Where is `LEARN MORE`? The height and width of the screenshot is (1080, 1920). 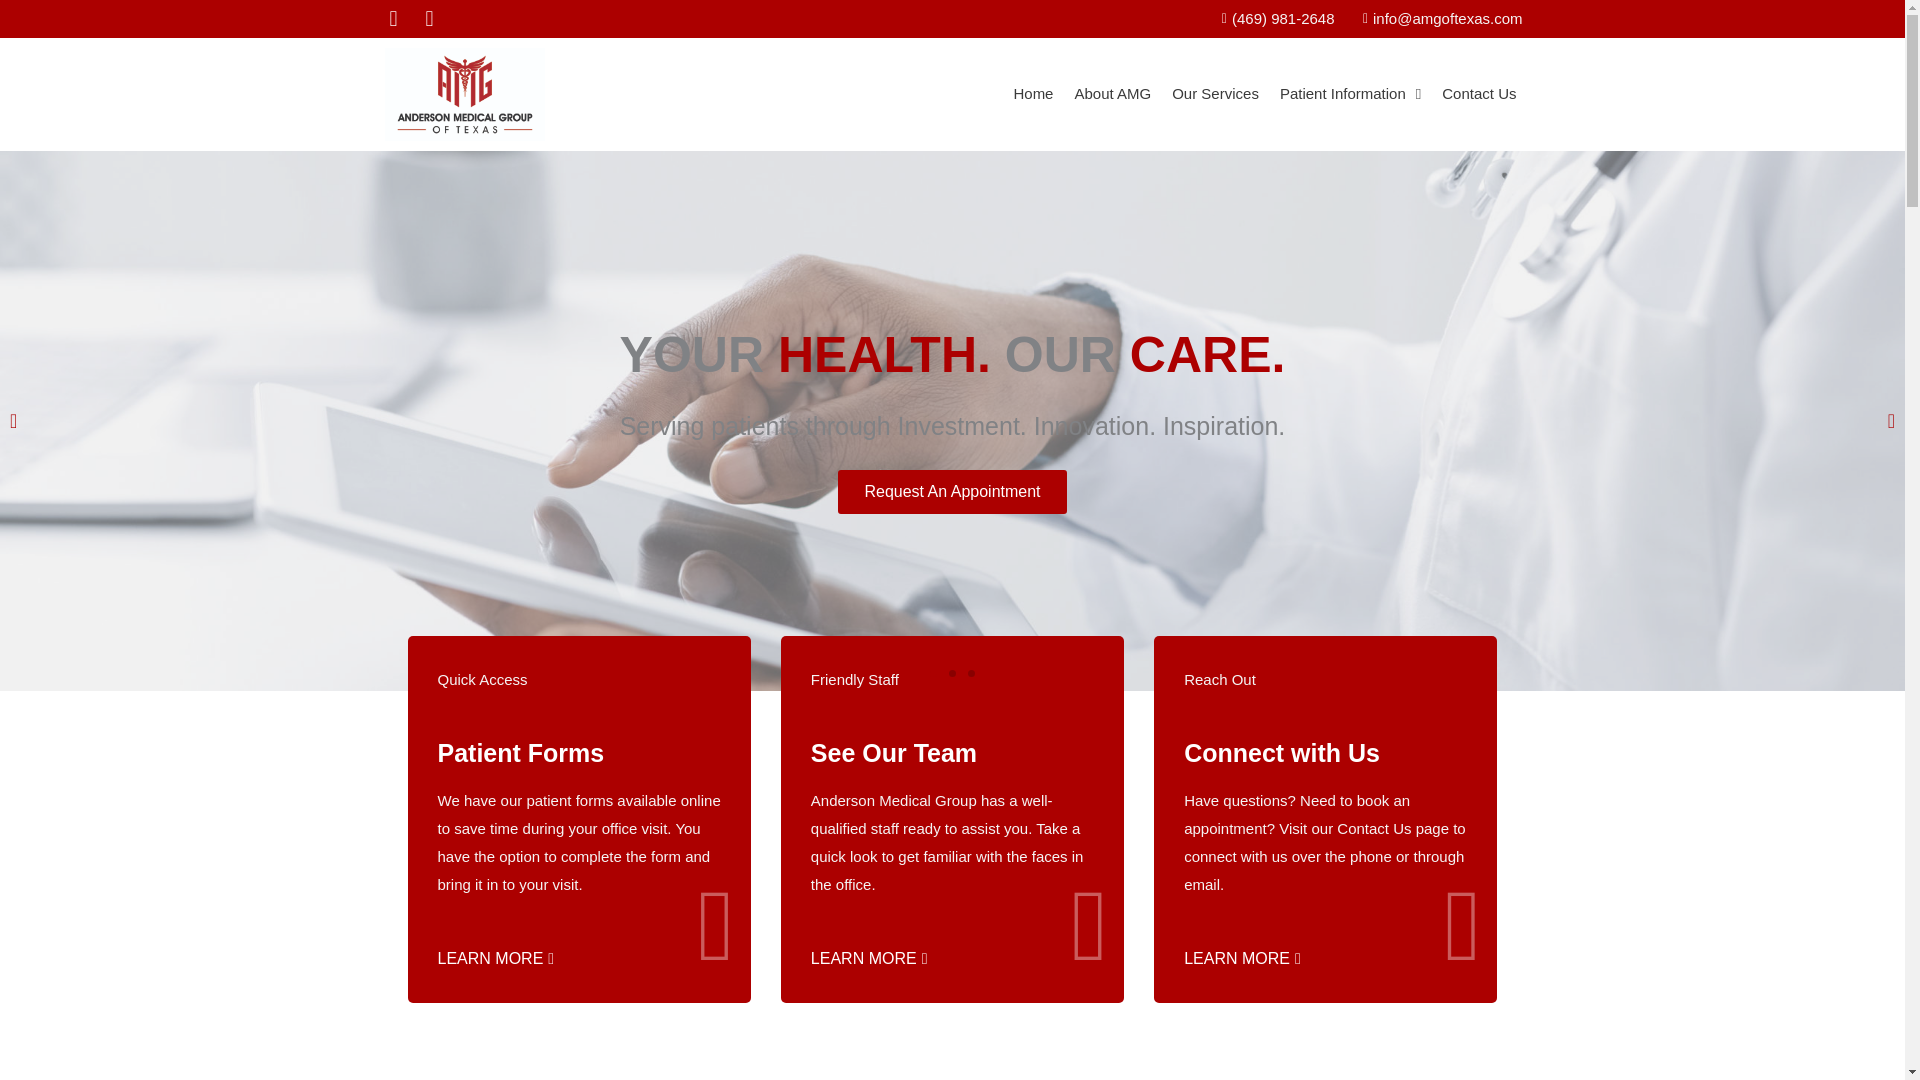 LEARN MORE is located at coordinates (496, 958).